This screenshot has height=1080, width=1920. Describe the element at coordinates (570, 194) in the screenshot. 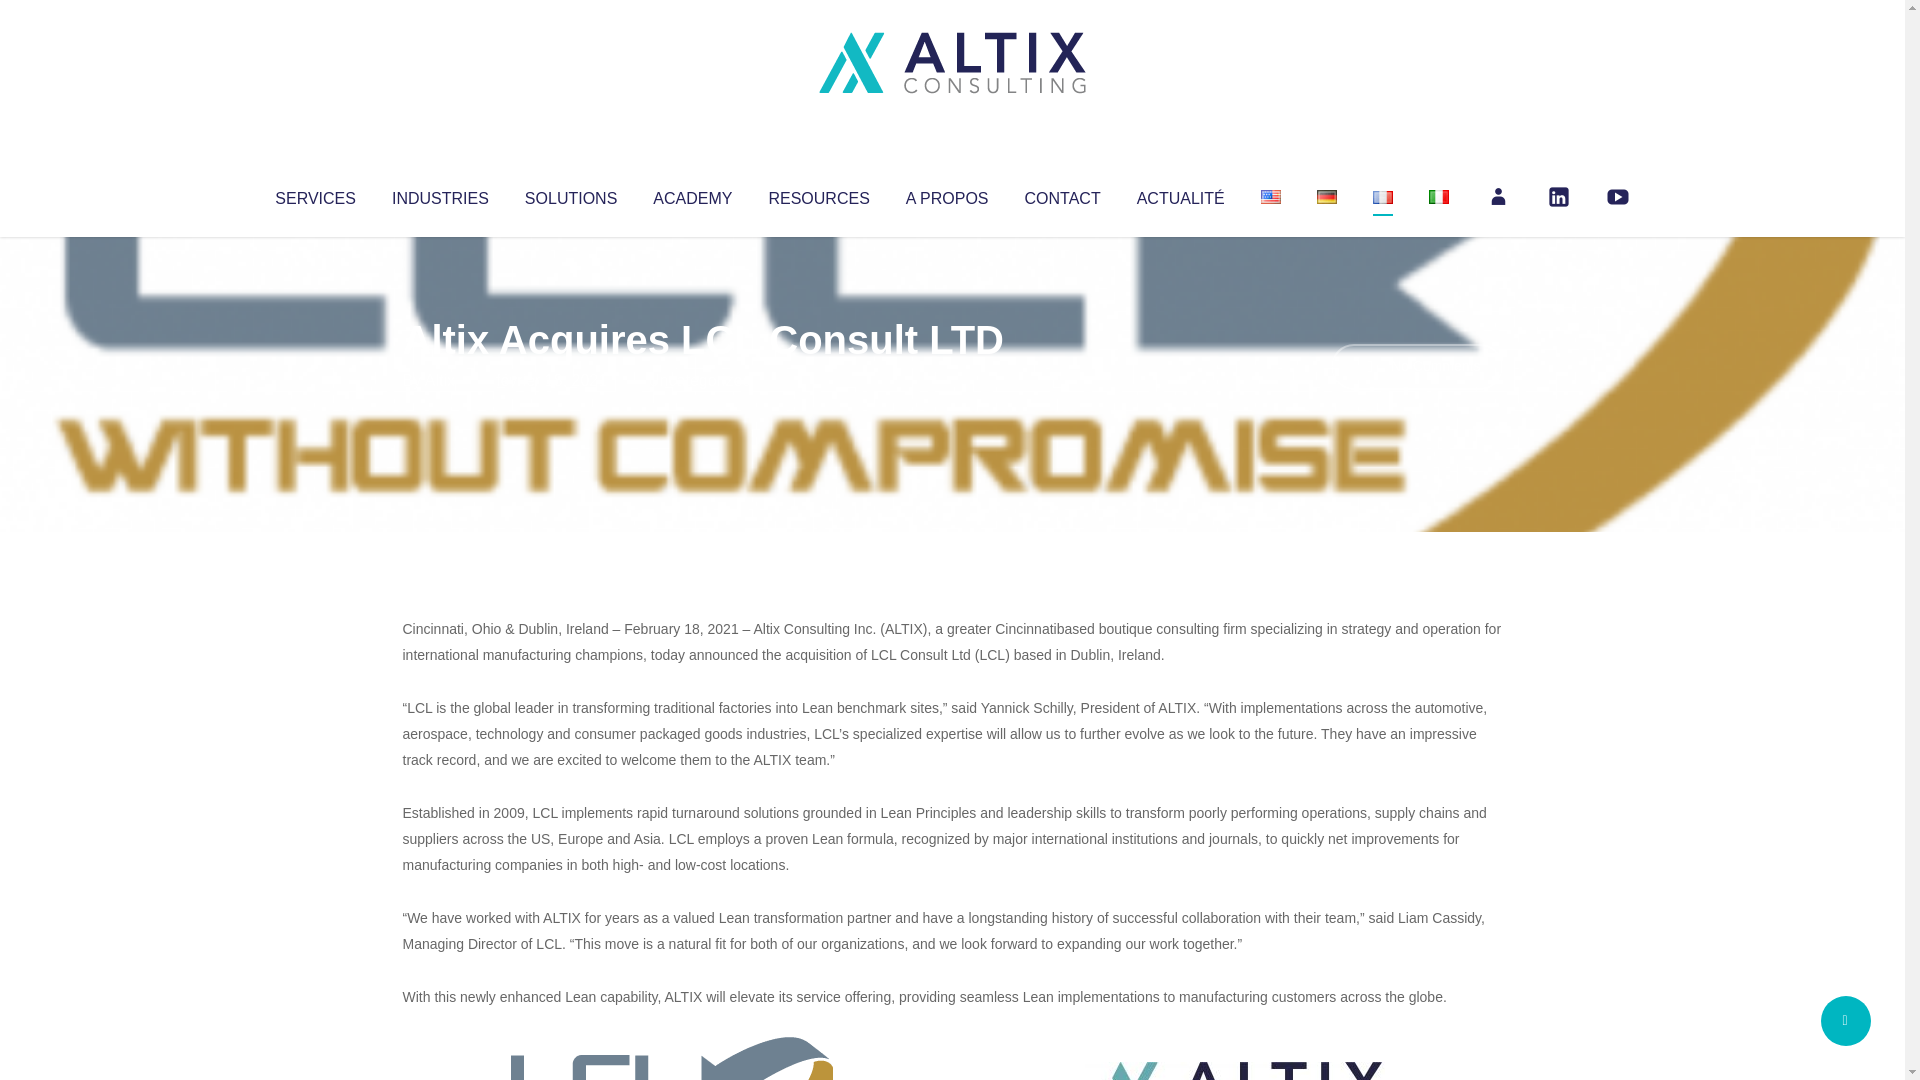

I see `SOLUTIONS` at that location.